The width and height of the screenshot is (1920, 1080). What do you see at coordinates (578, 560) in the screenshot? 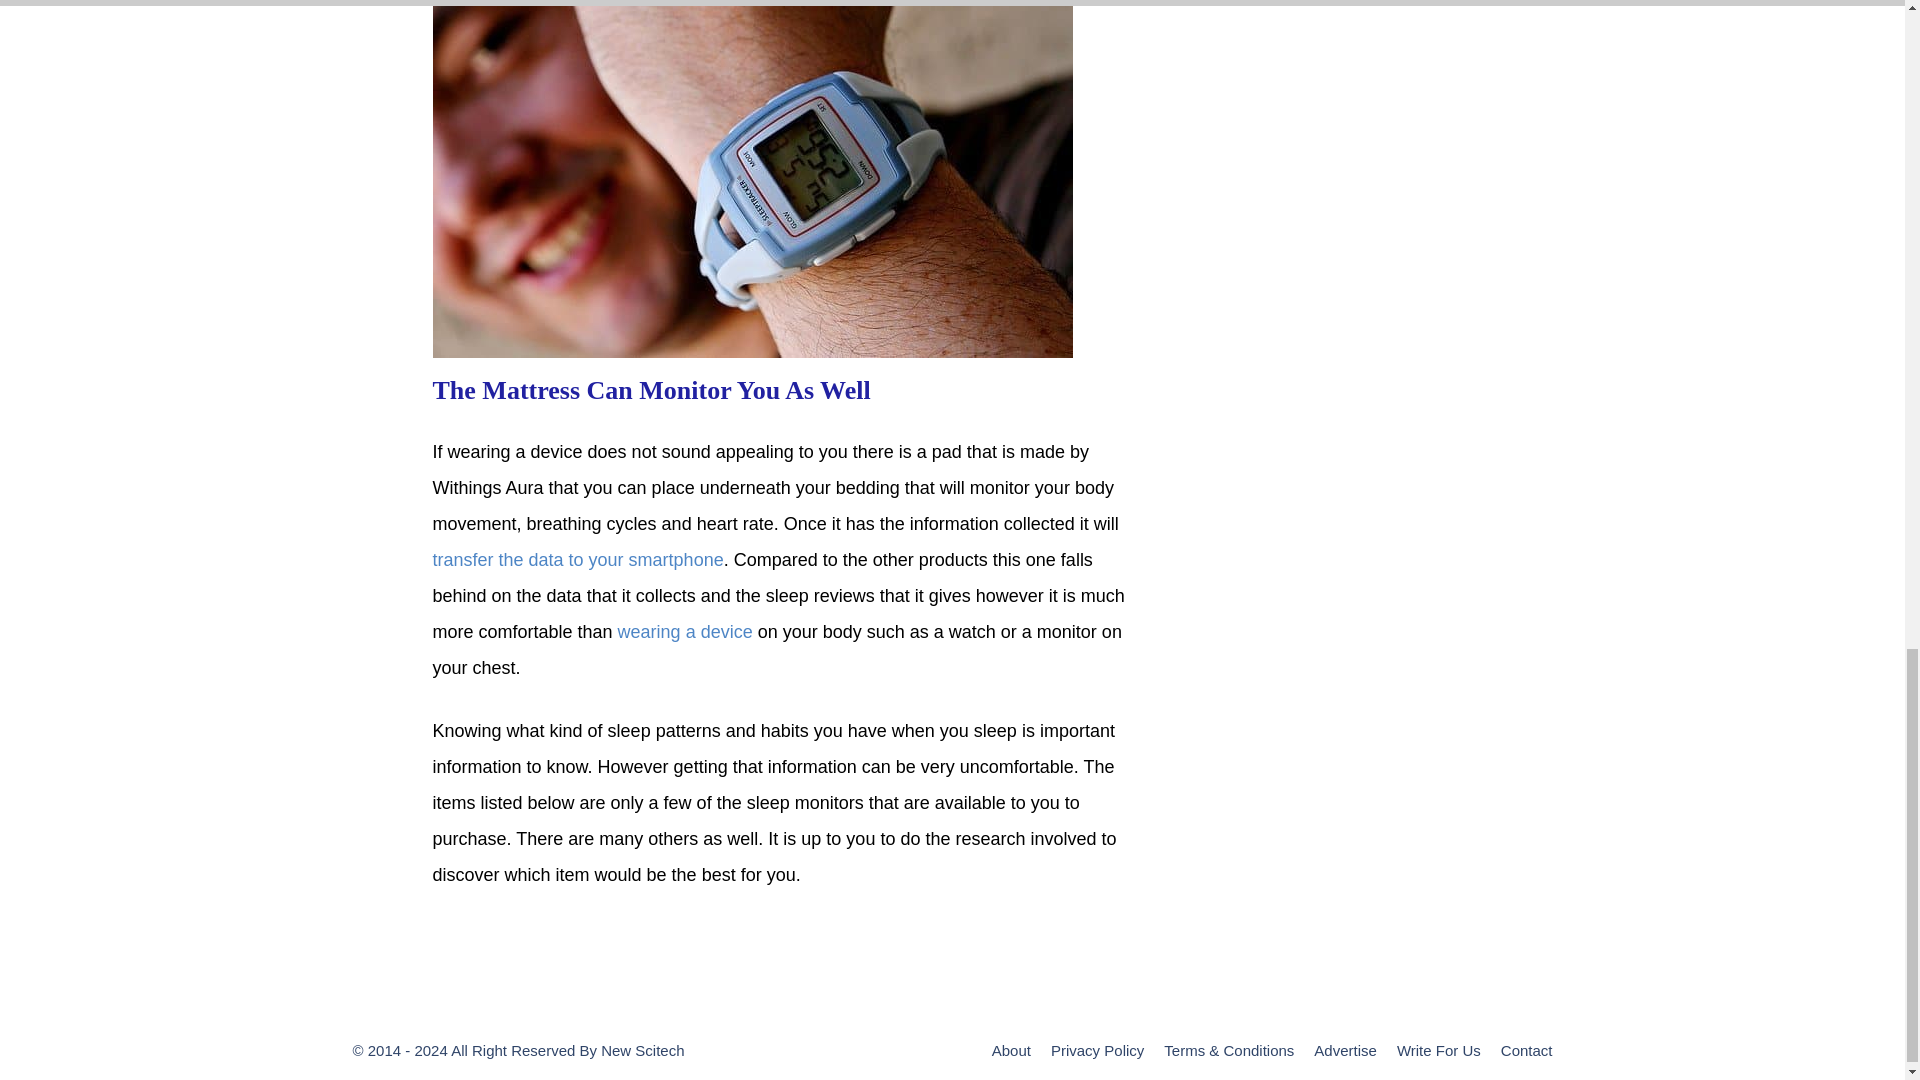
I see `Big Data Can Help To Predict And Cope With Climate Change ` at bounding box center [578, 560].